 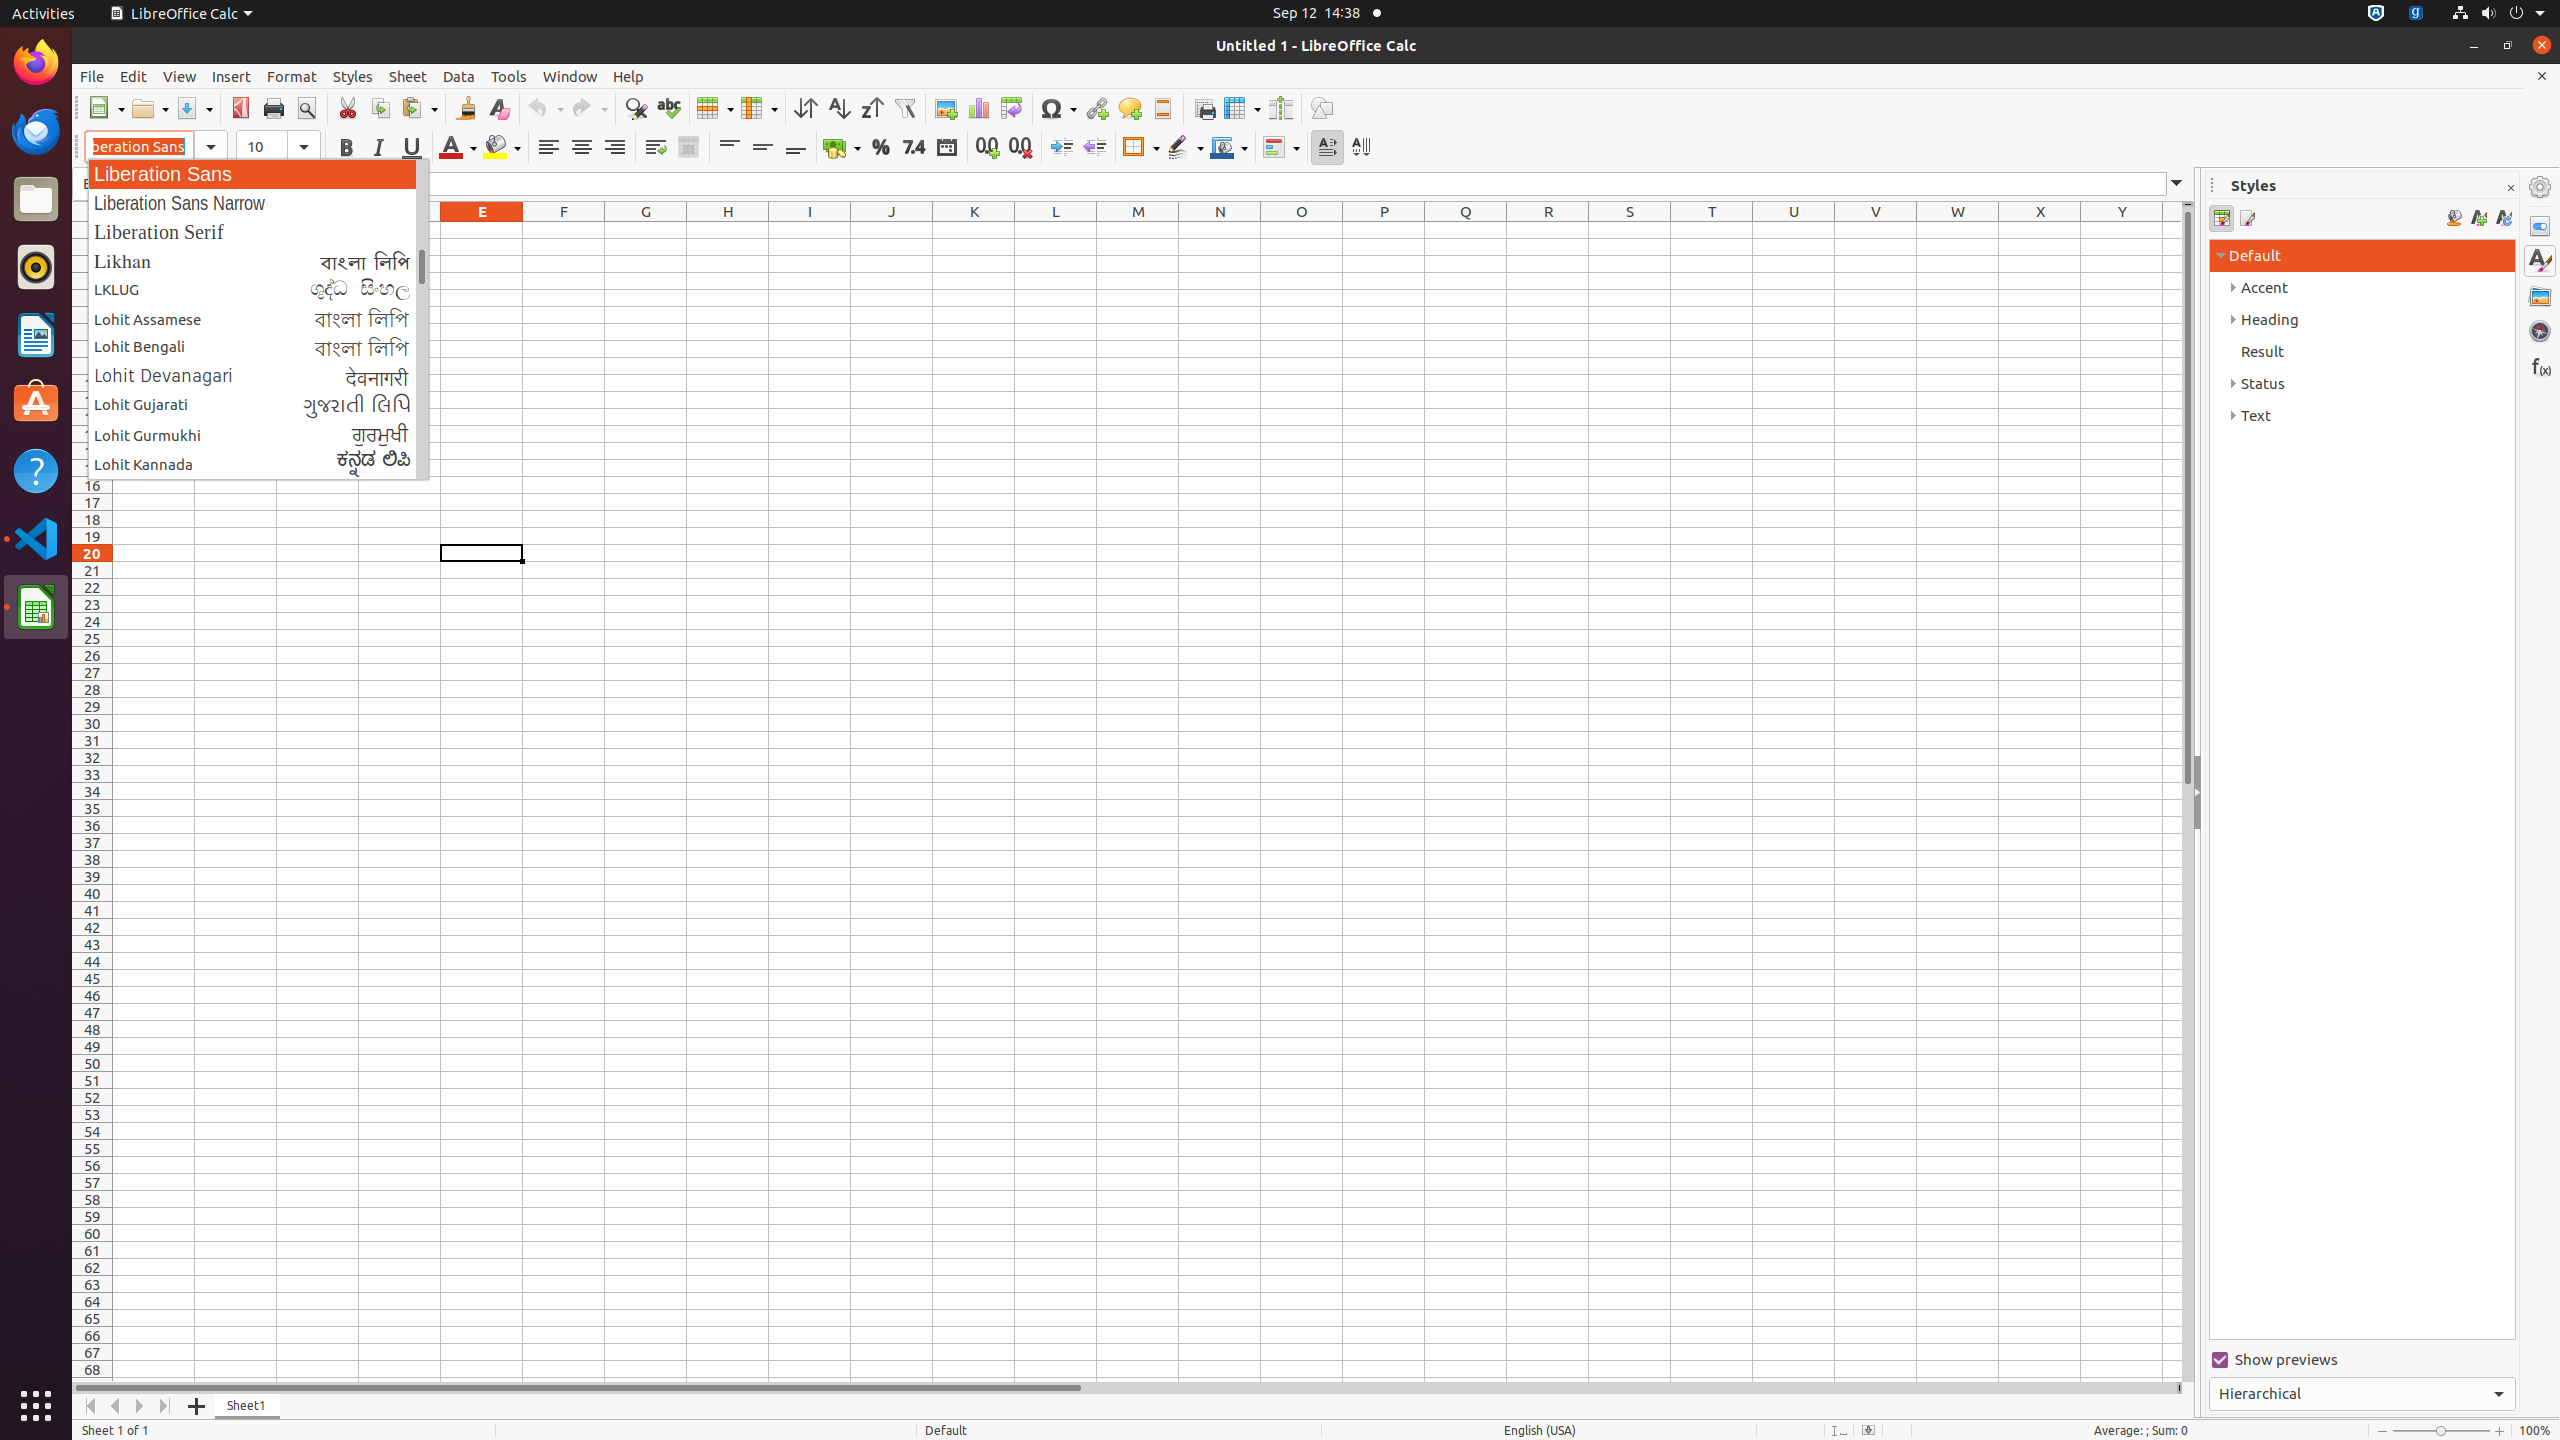 I want to click on Gallery, so click(x=2540, y=296).